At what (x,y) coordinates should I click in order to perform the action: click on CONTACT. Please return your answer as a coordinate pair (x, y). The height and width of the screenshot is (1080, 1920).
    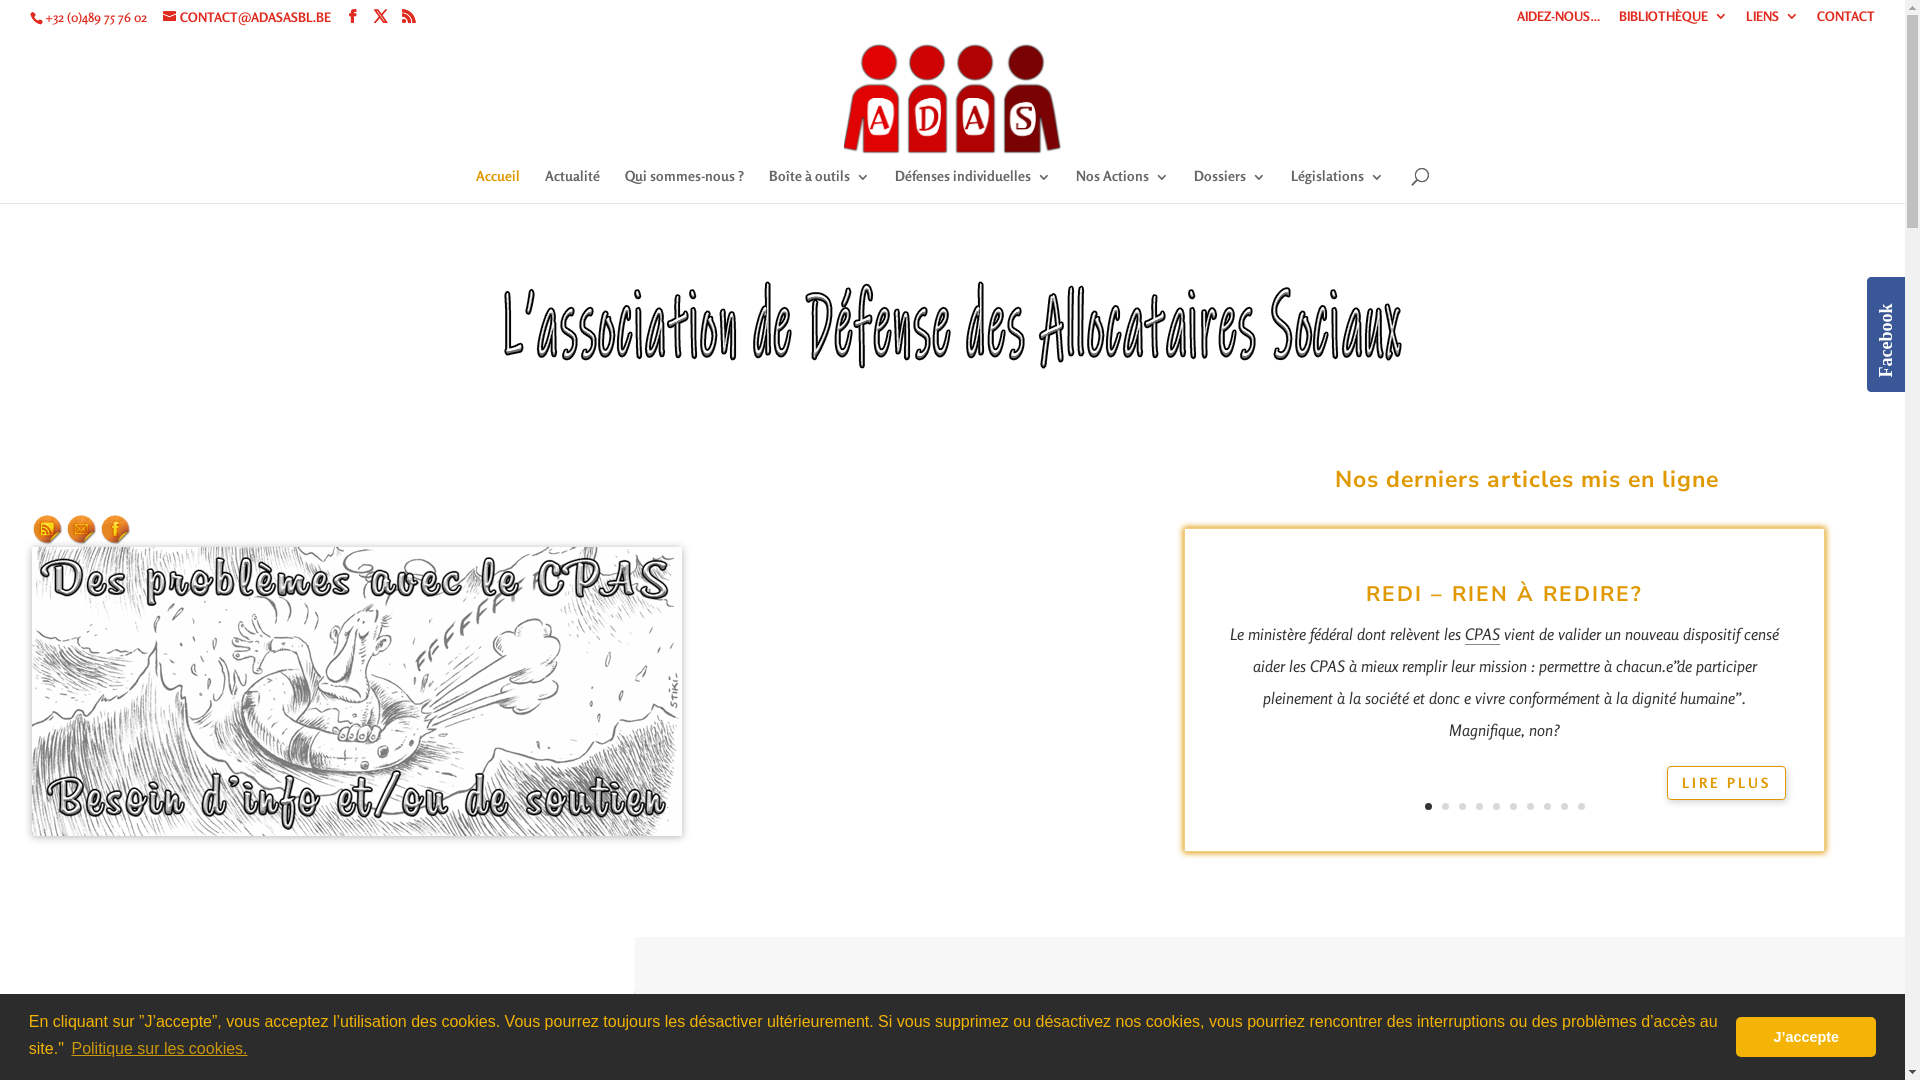
    Looking at the image, I should click on (1846, 22).